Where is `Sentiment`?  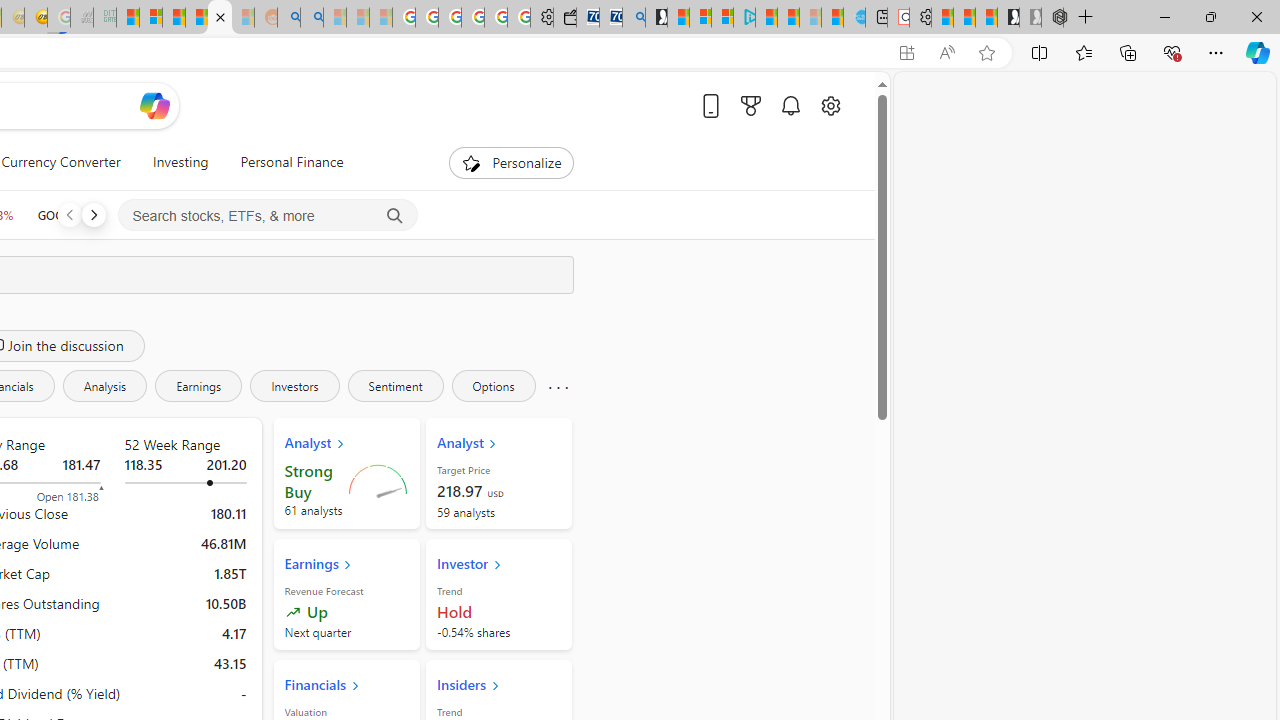
Sentiment is located at coordinates (395, 386).